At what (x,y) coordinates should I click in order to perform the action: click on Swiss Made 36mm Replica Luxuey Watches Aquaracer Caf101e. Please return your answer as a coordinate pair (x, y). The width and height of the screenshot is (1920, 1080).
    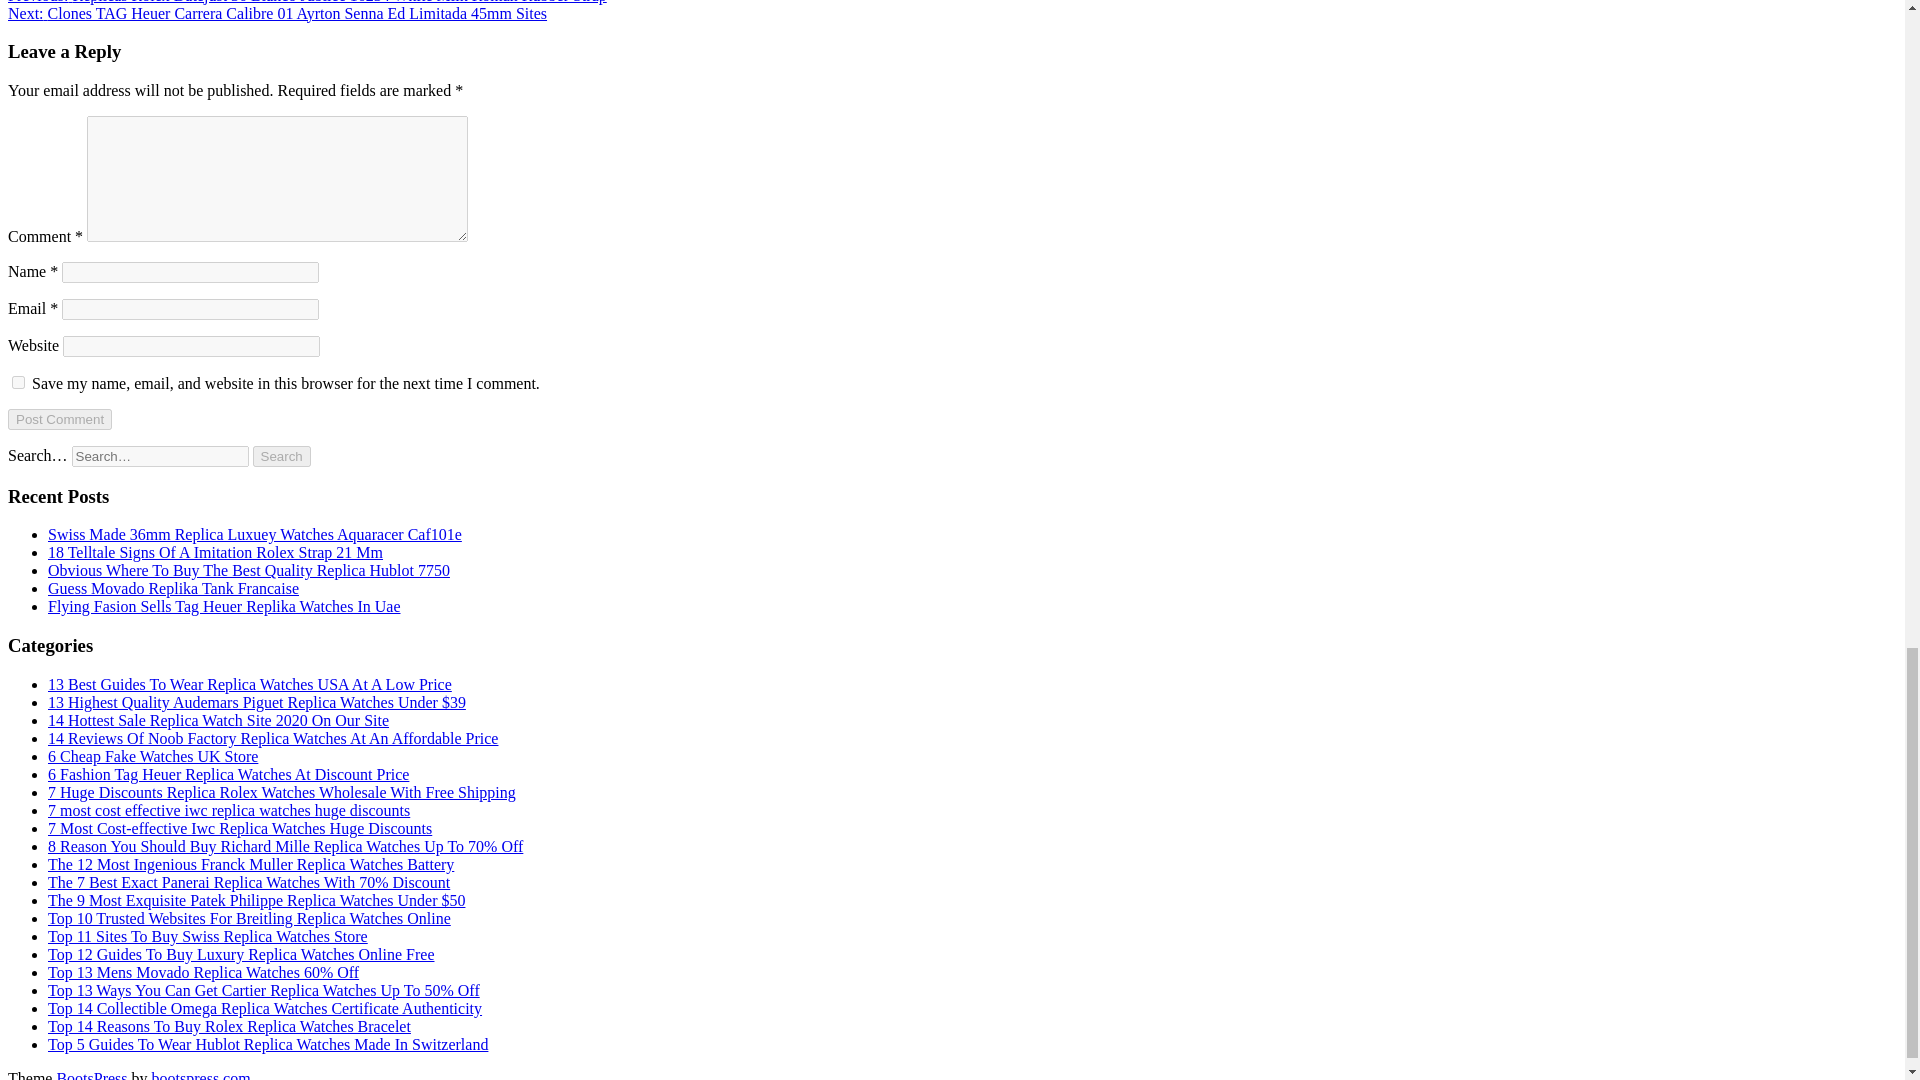
    Looking at the image, I should click on (255, 534).